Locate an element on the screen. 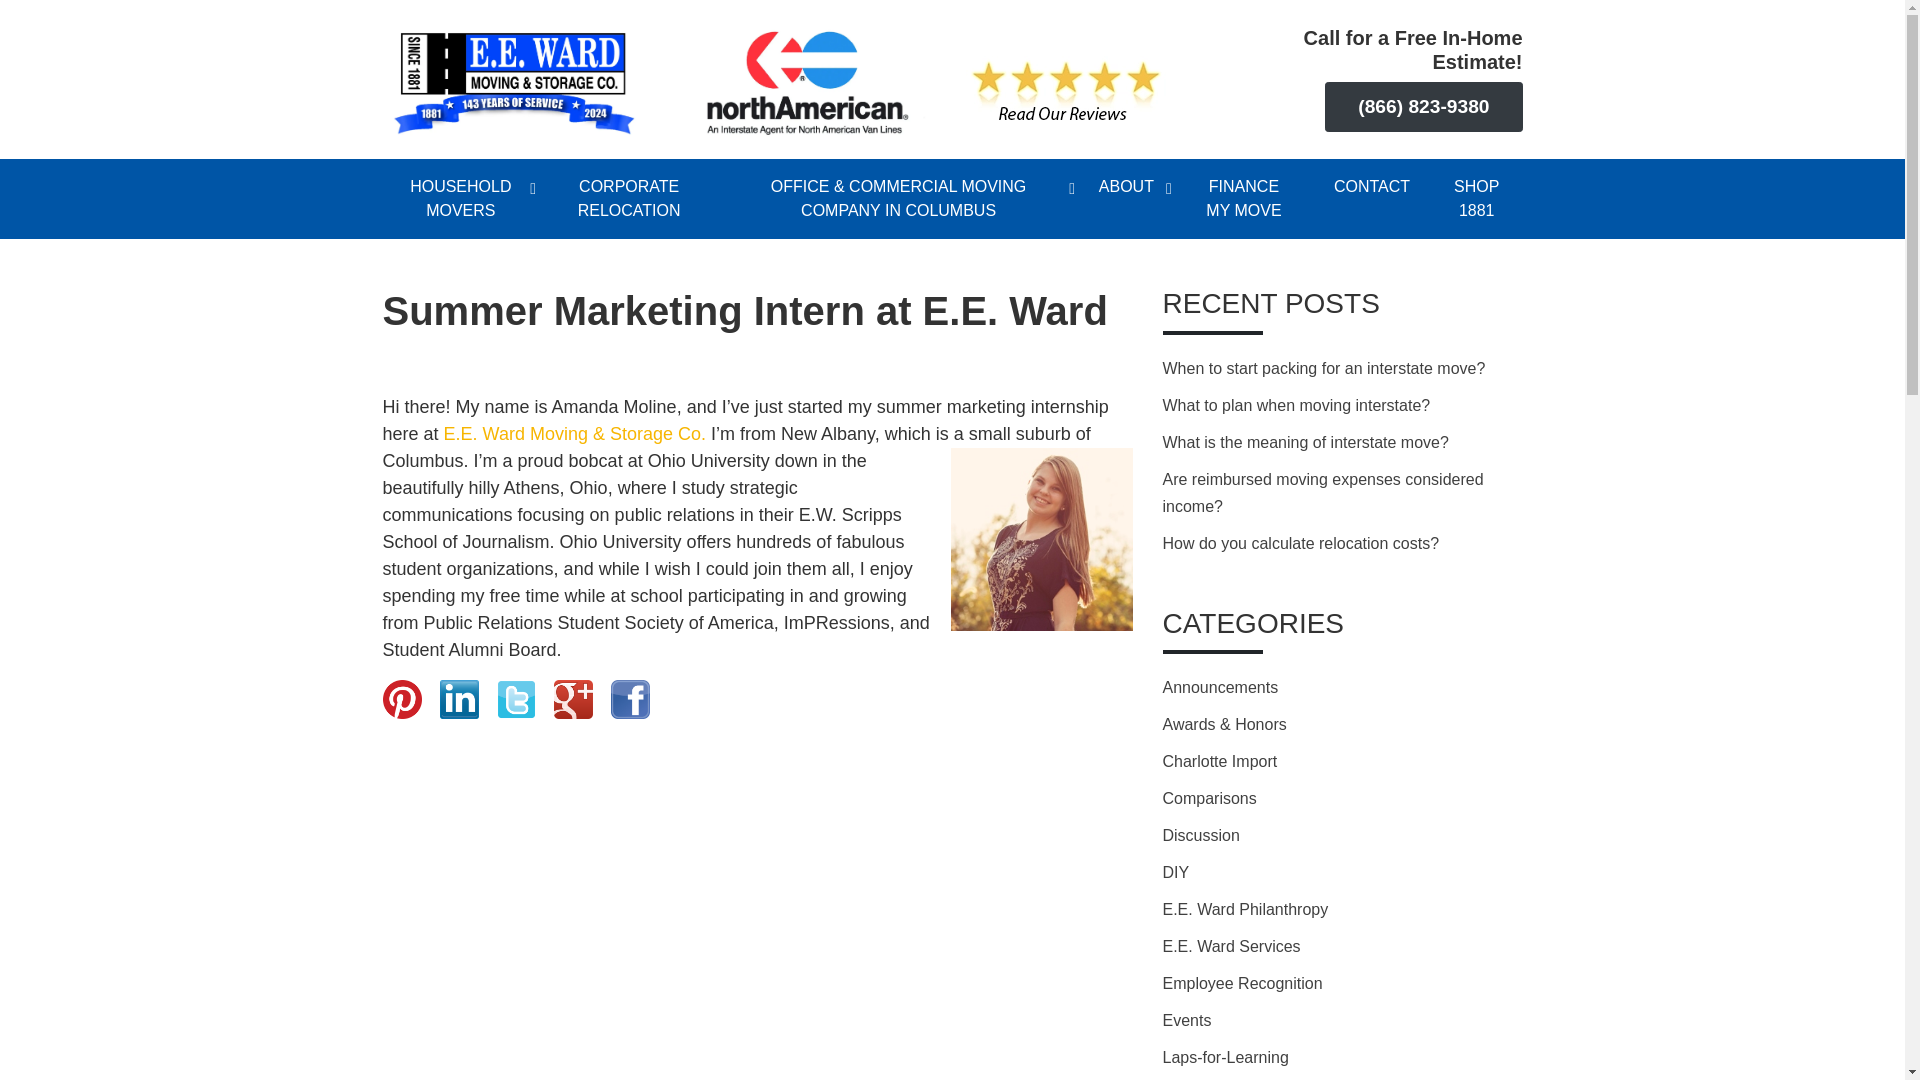  CORPORATE RELOCATION is located at coordinates (628, 198).